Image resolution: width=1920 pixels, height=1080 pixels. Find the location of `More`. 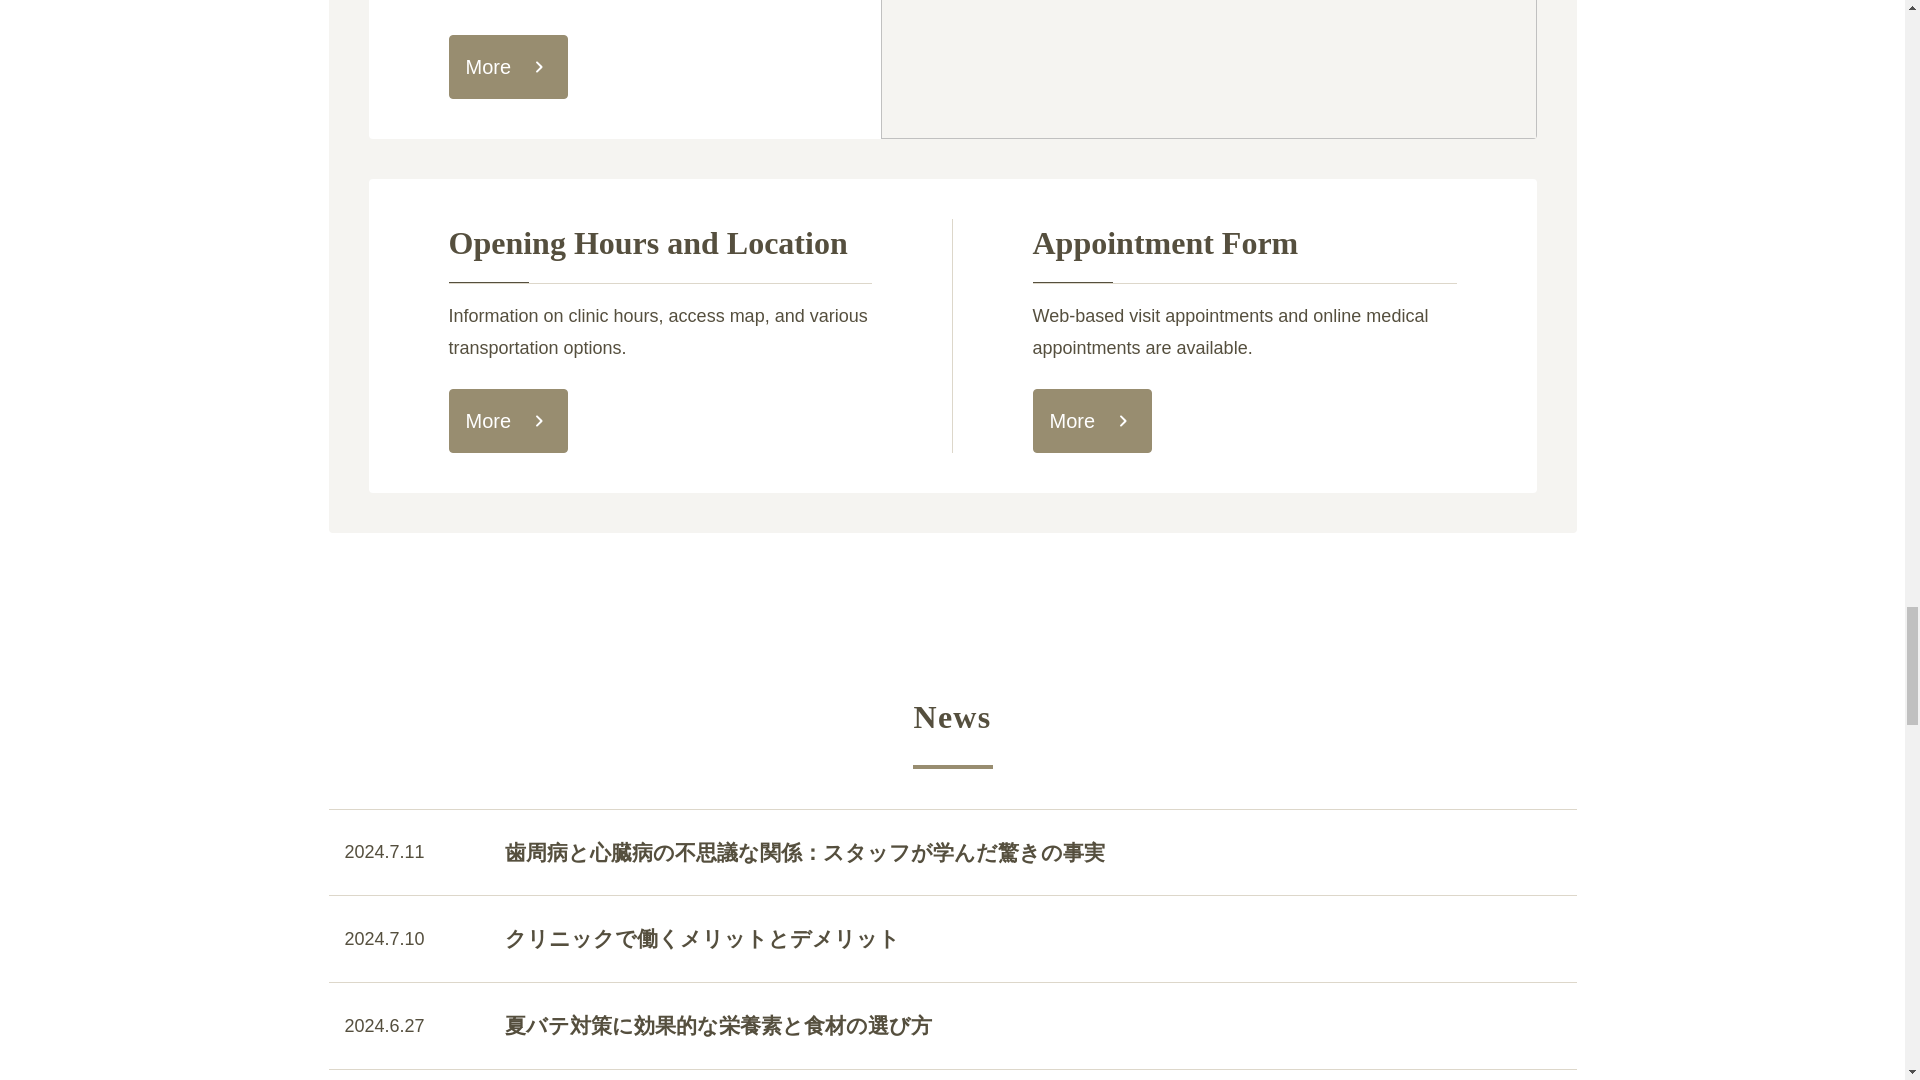

More is located at coordinates (508, 66).